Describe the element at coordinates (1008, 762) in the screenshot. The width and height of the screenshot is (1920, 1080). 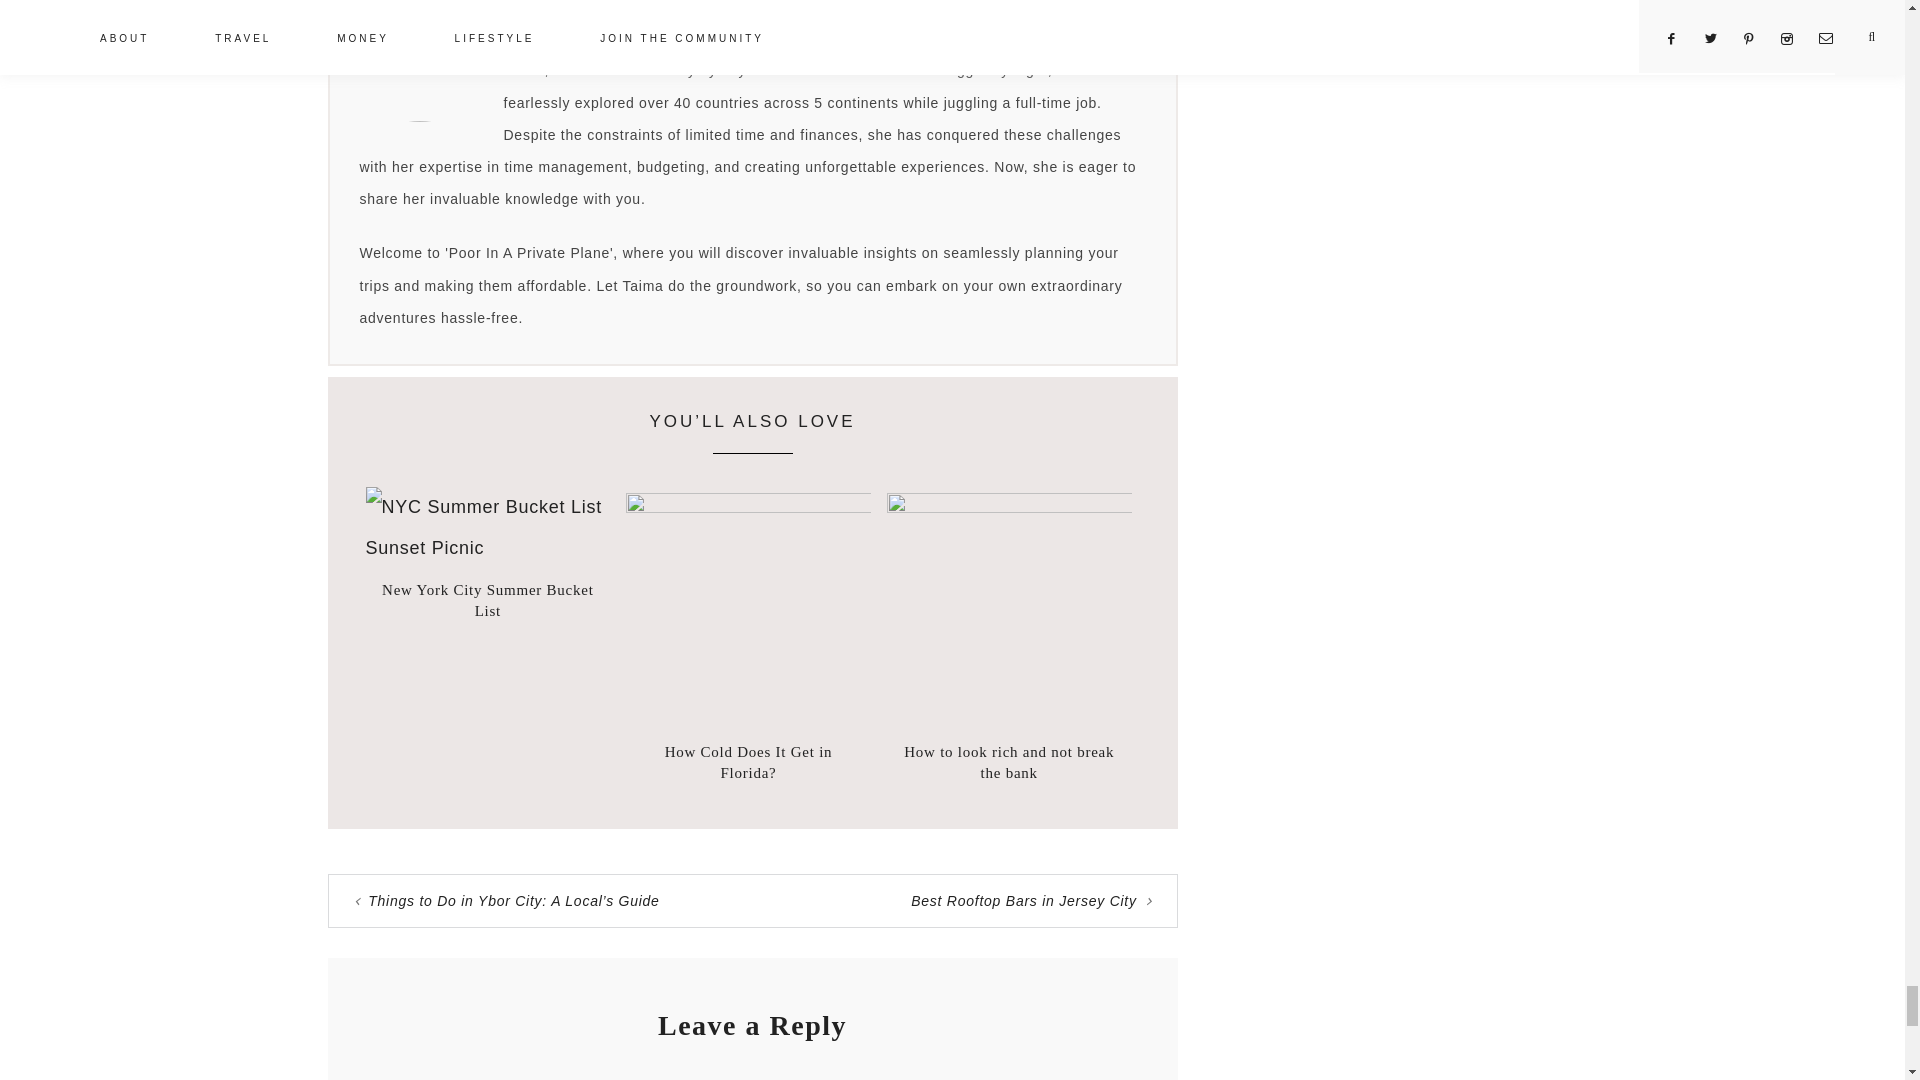
I see `Permanent Link to How to look rich and not break the bank` at that location.